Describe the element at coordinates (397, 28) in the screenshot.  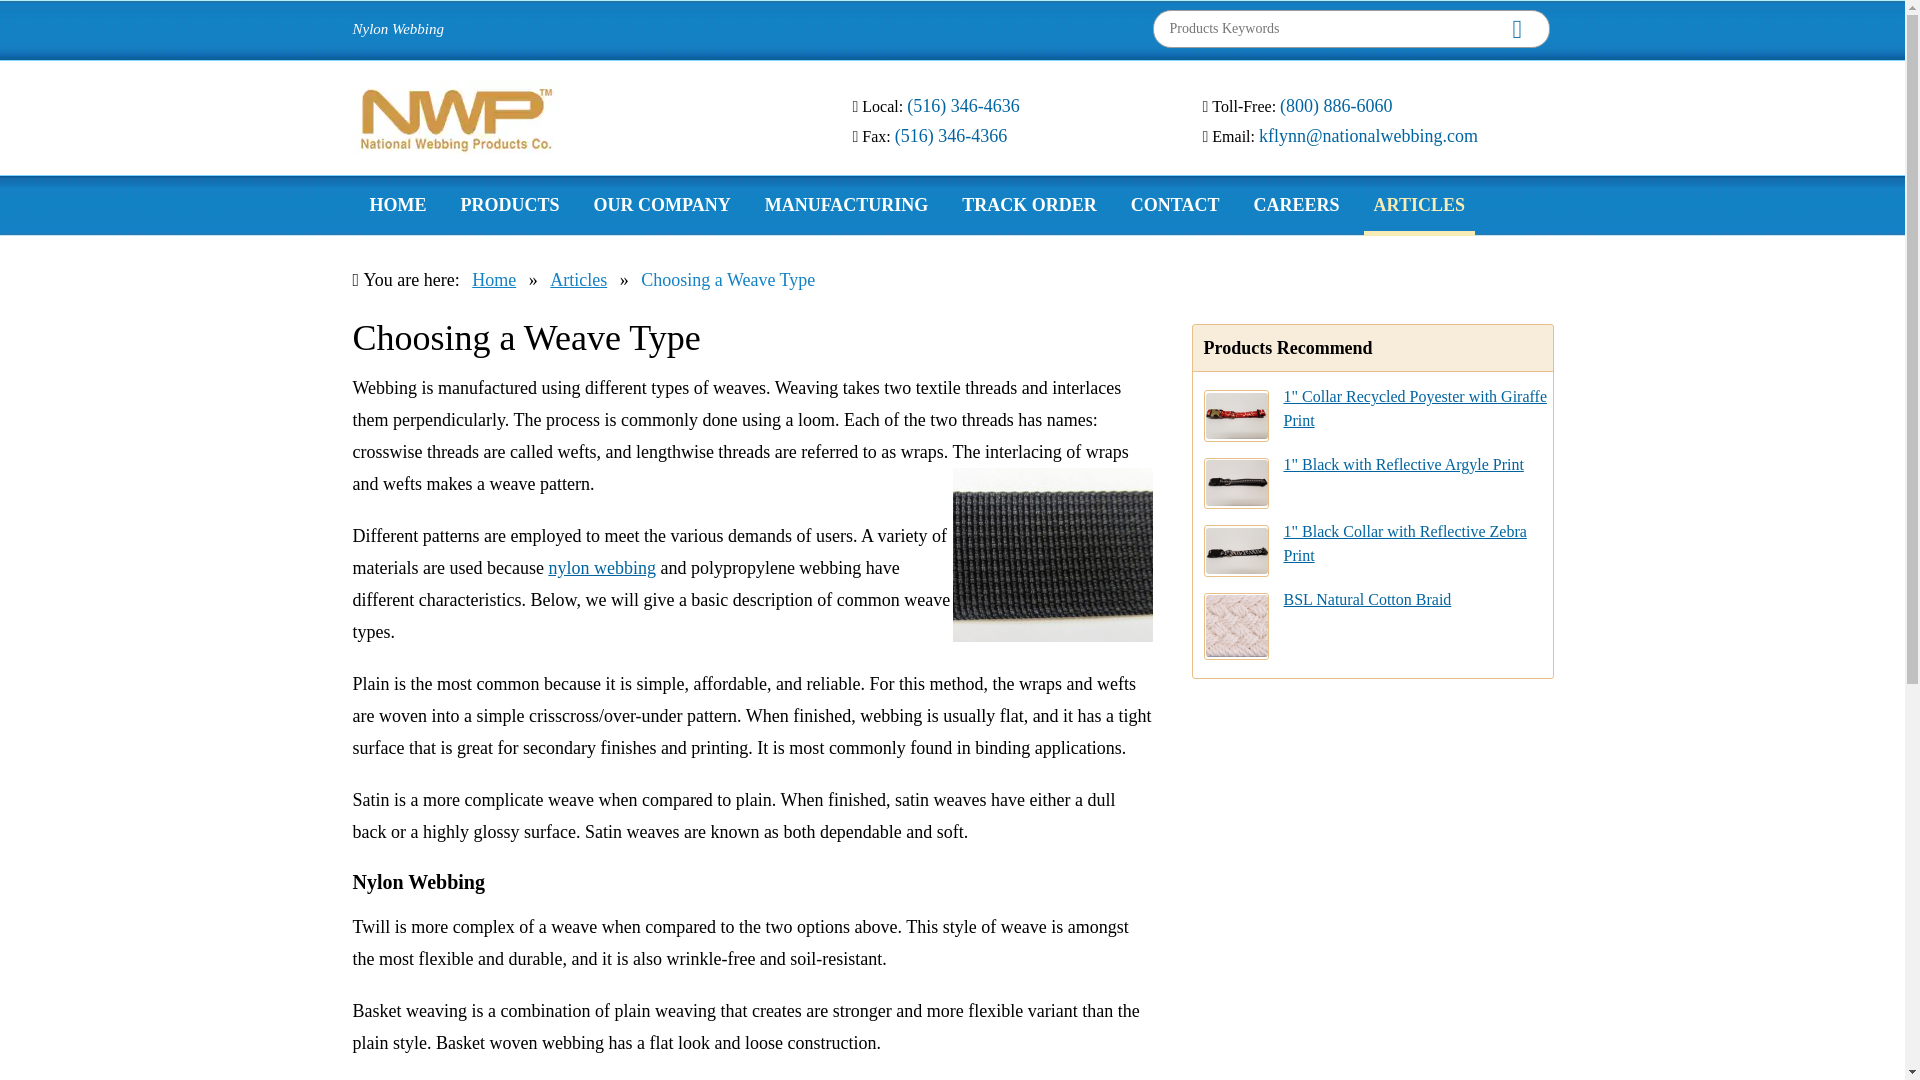
I see `Nylon Webbing` at that location.